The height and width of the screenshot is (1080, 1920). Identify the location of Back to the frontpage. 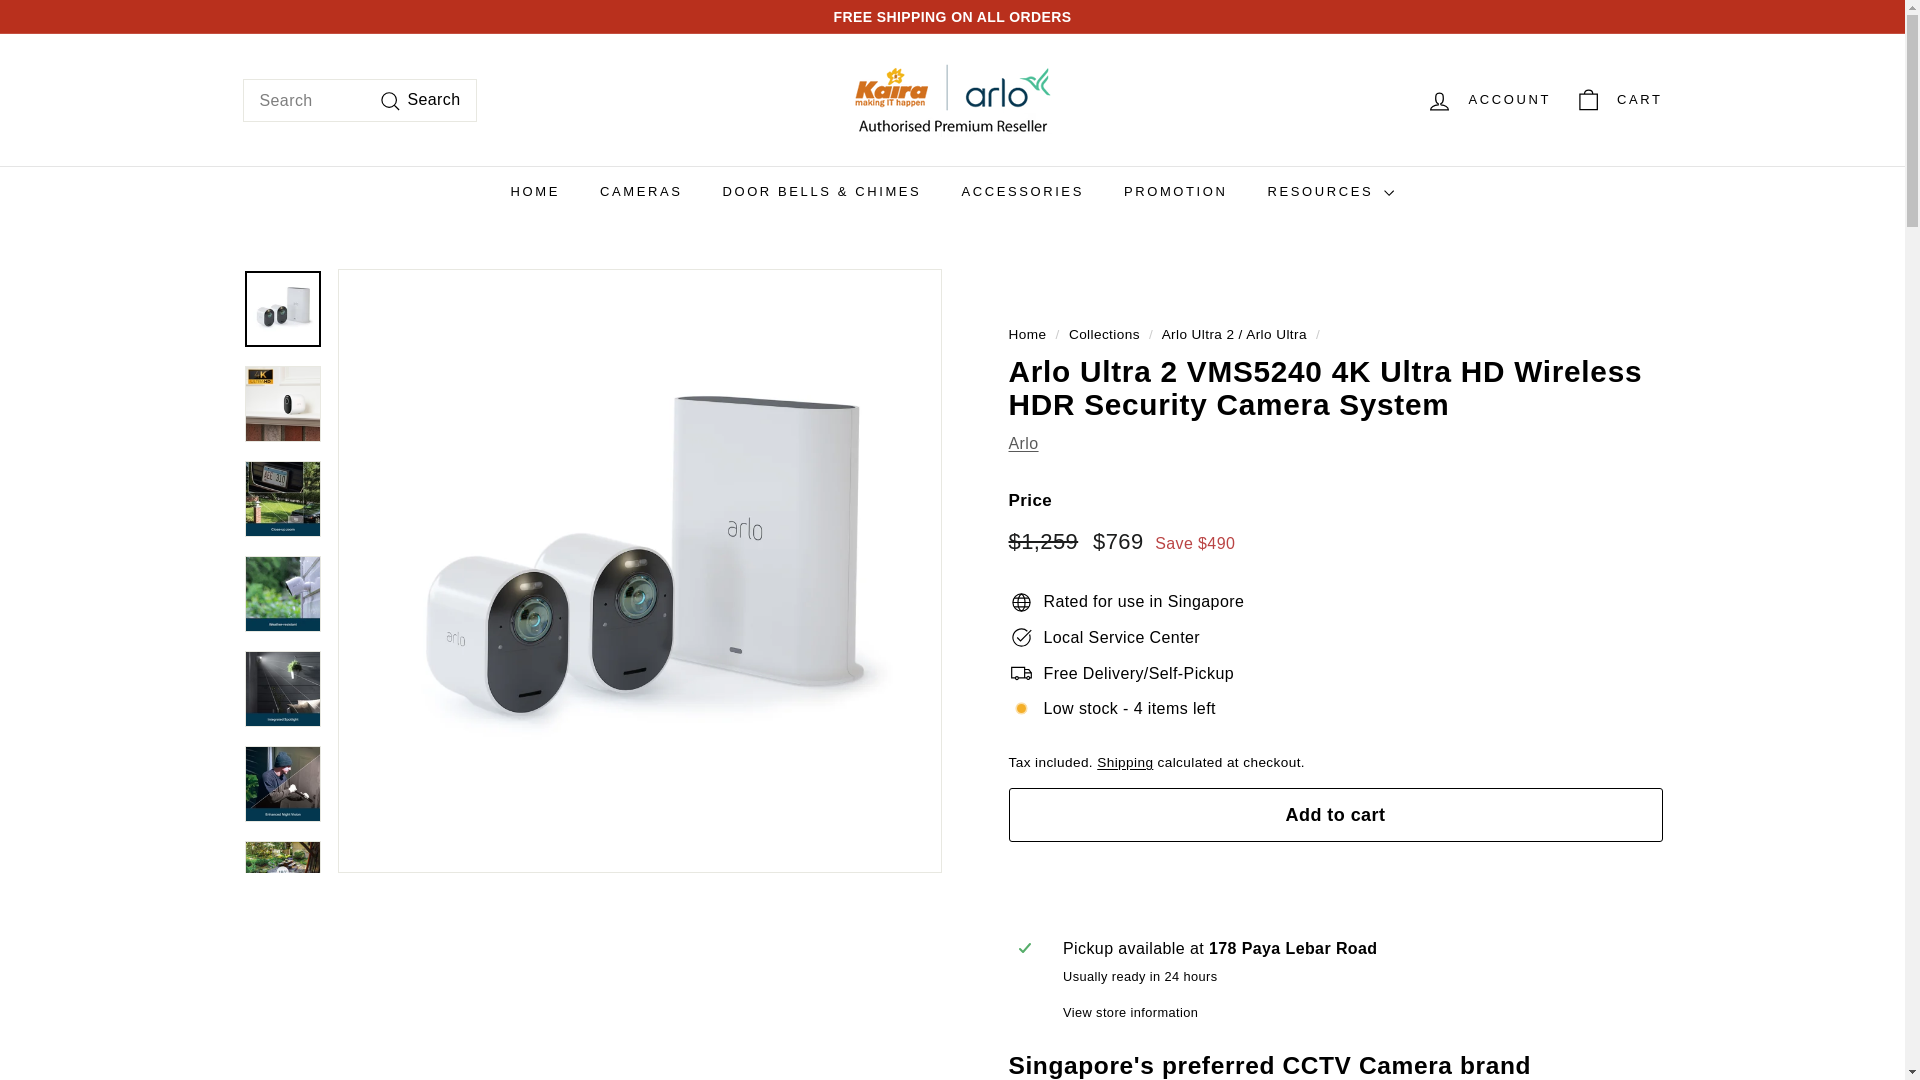
(1027, 334).